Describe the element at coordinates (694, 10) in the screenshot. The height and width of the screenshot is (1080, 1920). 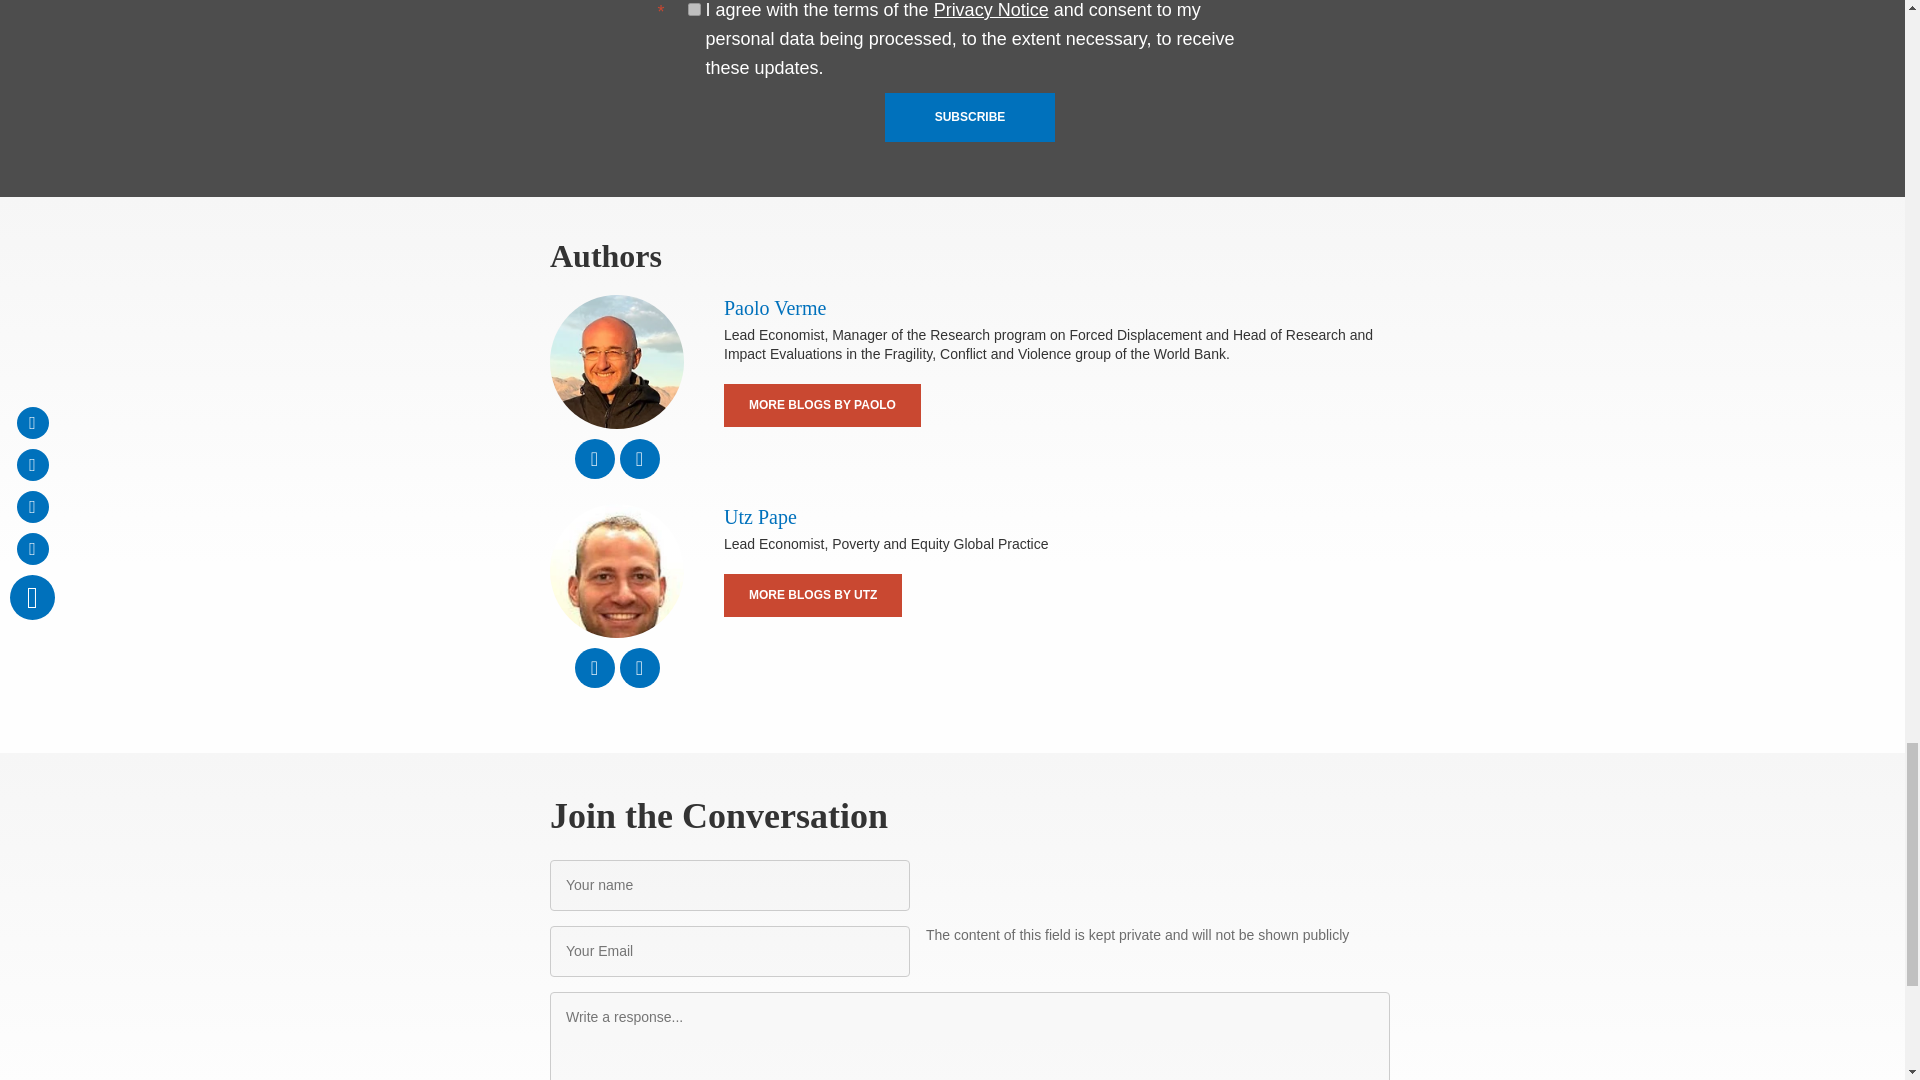
I see `1` at that location.